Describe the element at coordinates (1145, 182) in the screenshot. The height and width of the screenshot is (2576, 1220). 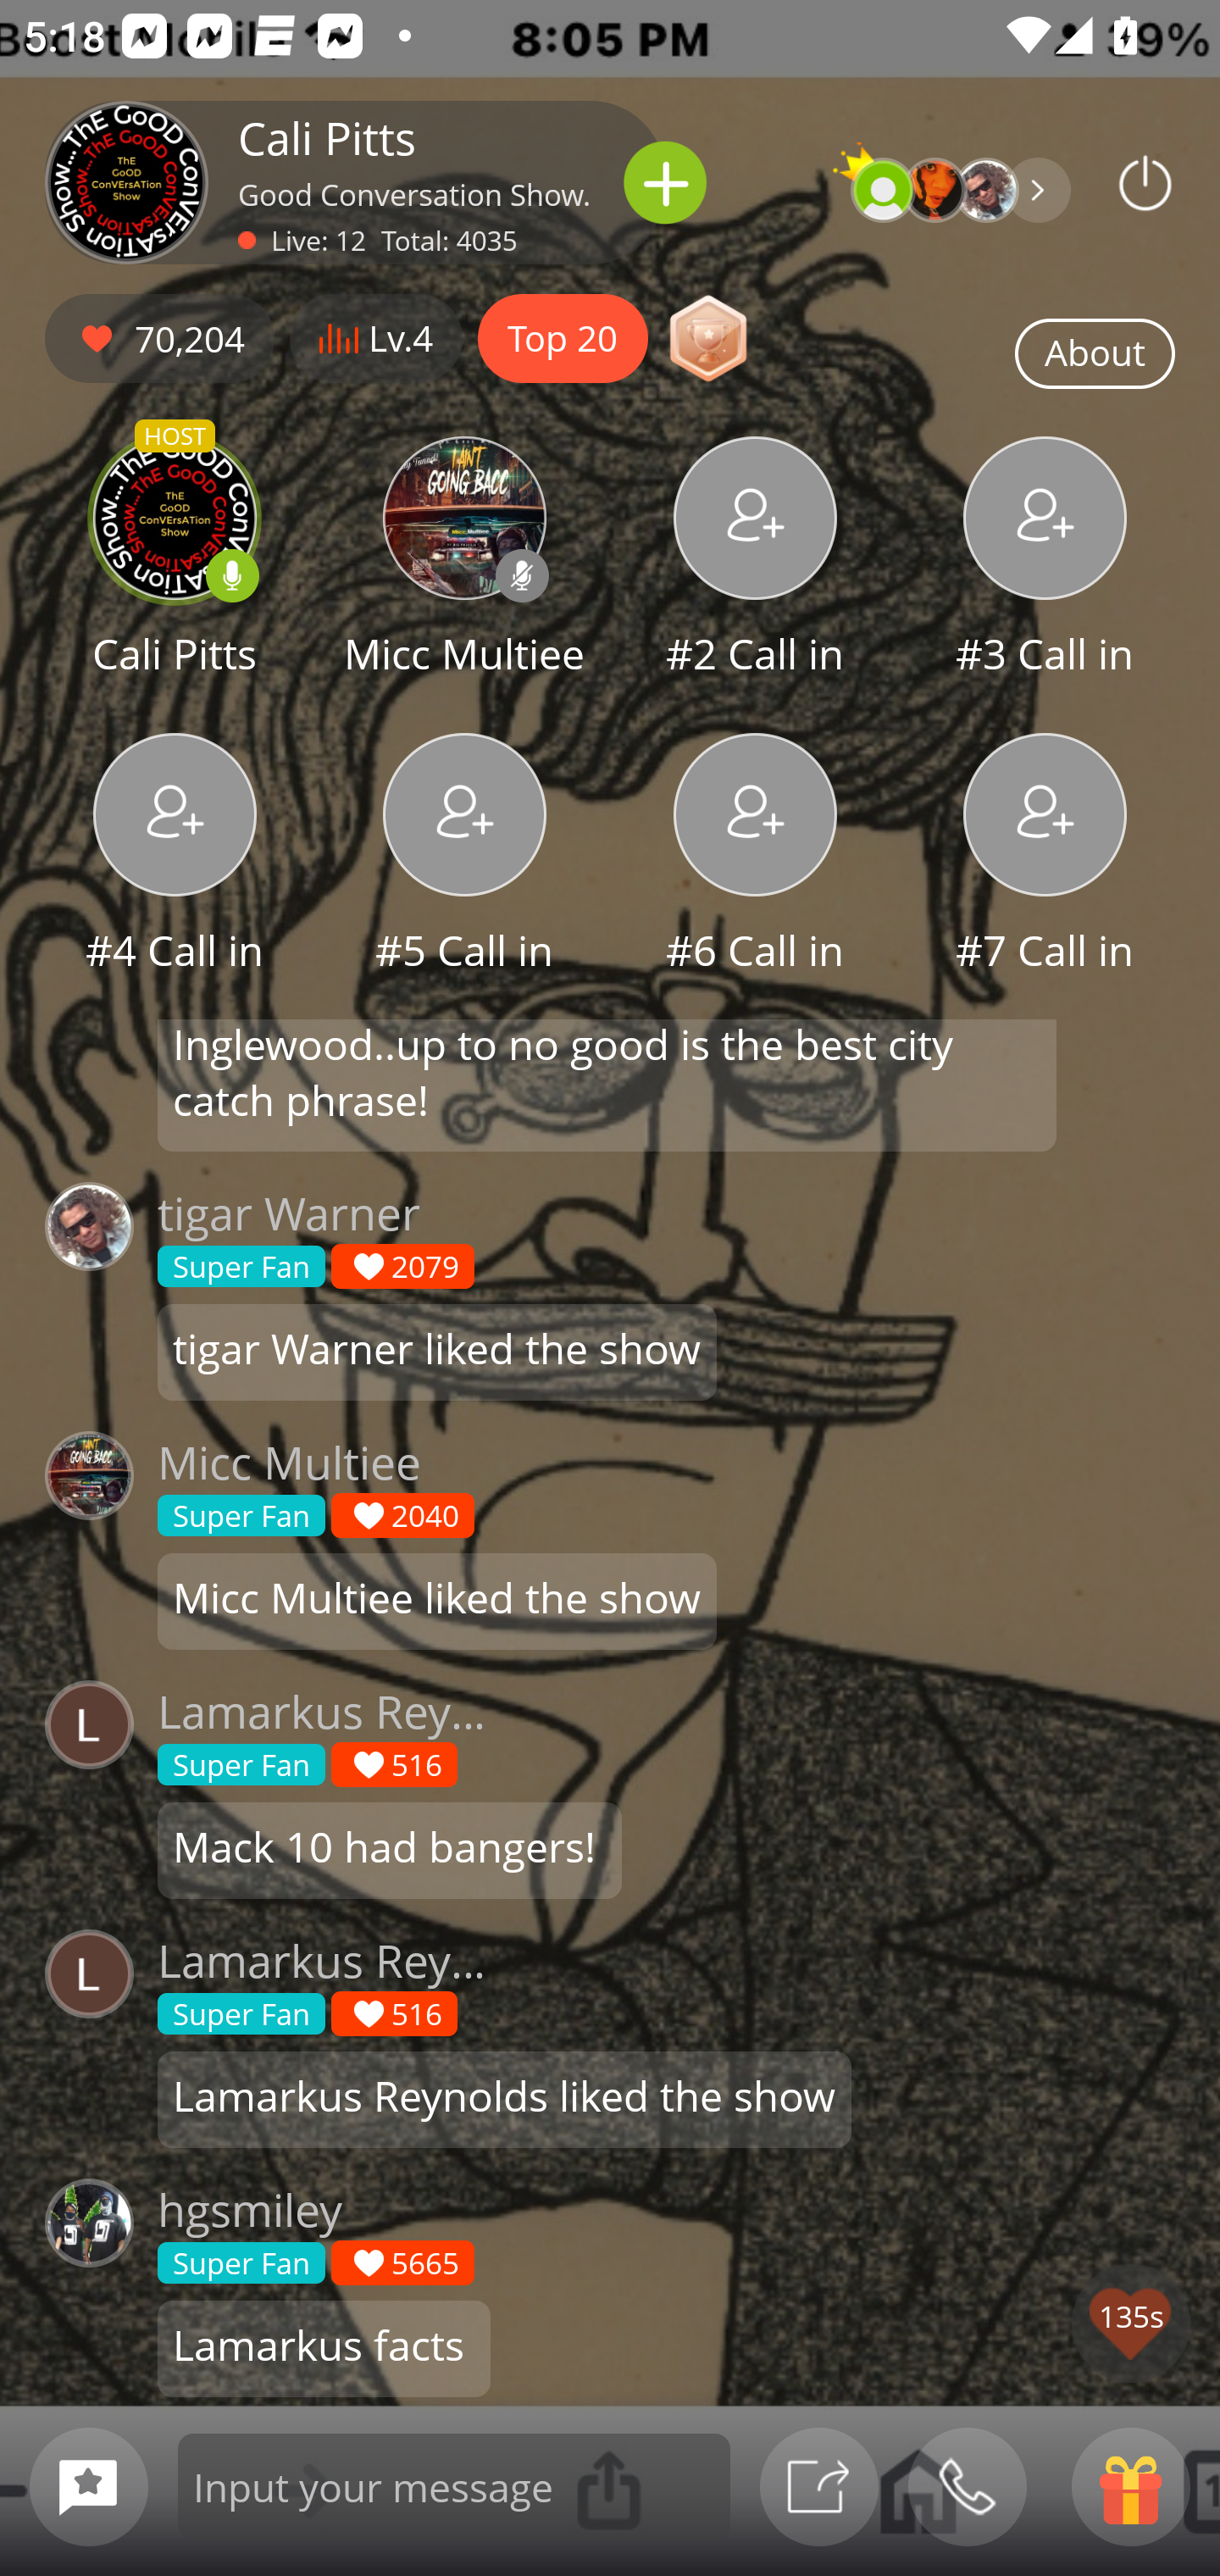
I see `Podbean` at that location.